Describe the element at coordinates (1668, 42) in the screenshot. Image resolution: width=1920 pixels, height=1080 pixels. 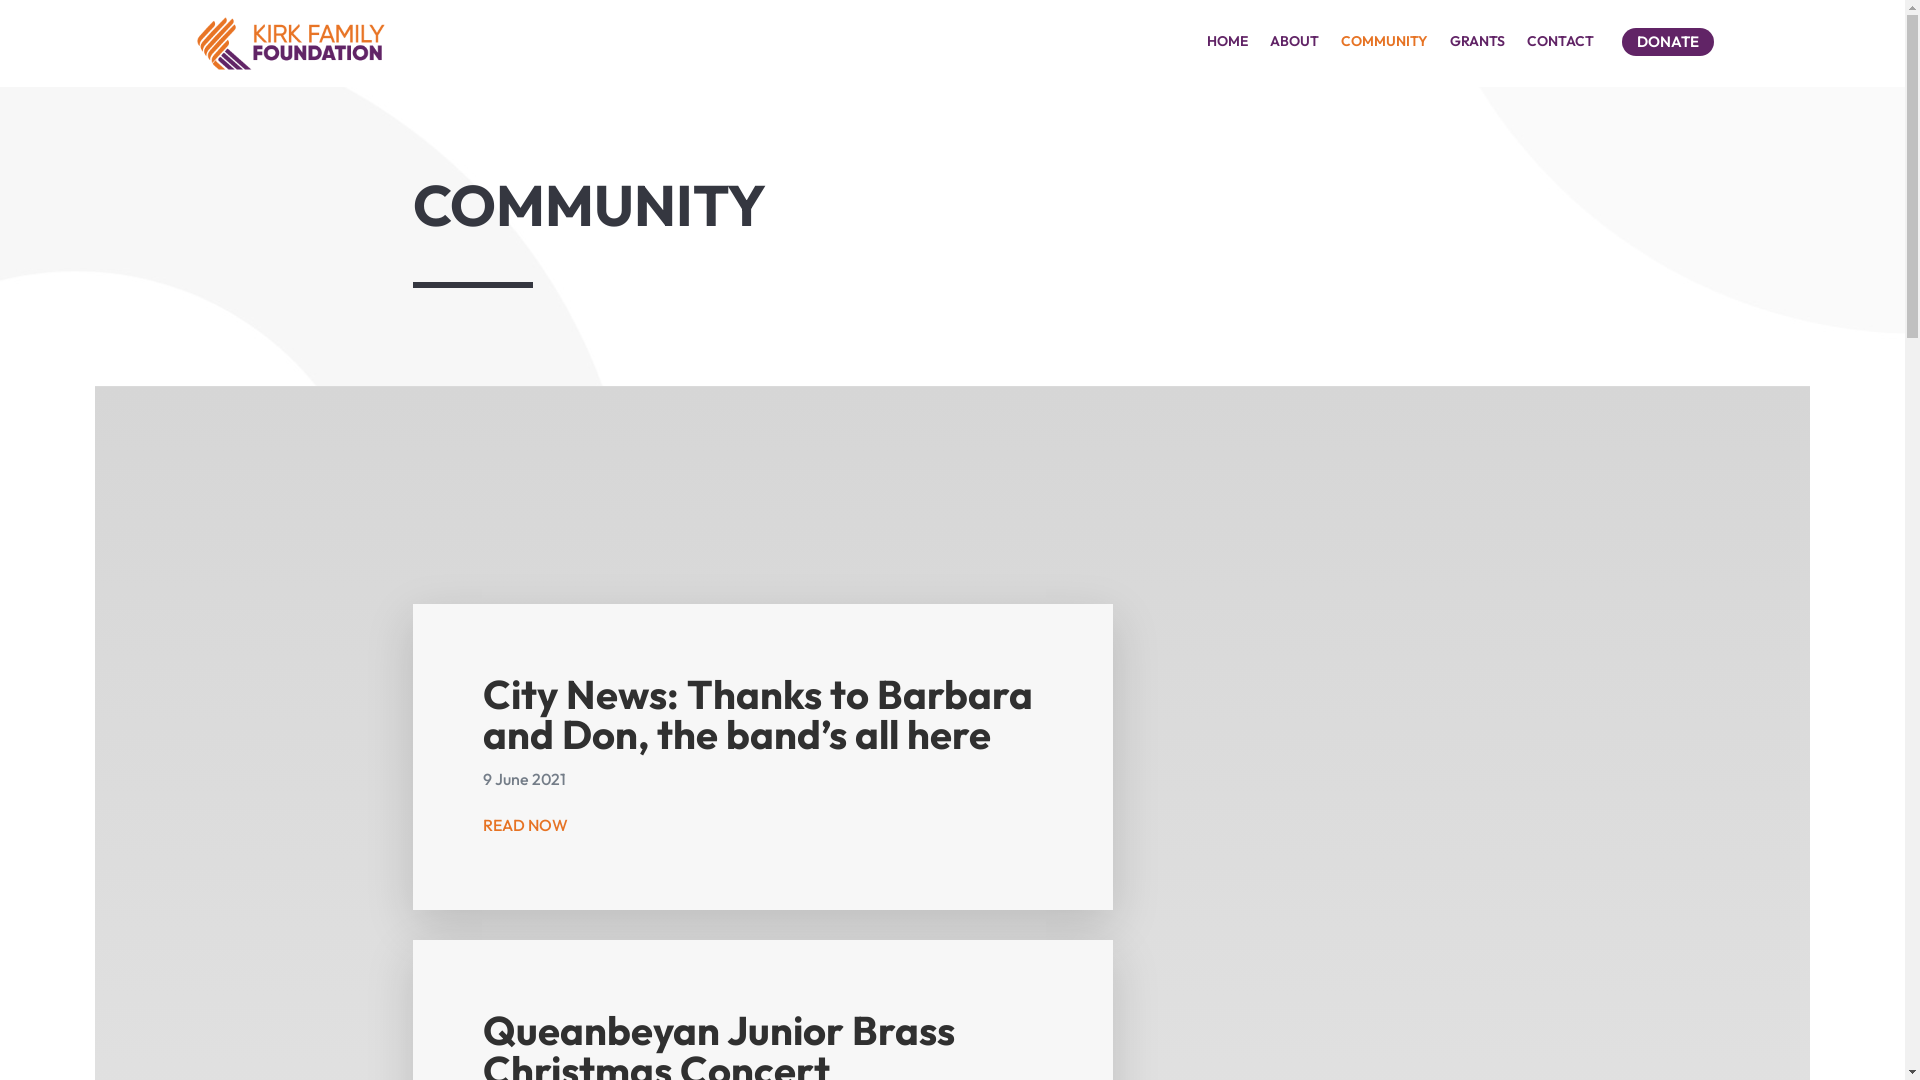
I see `DONATE` at that location.